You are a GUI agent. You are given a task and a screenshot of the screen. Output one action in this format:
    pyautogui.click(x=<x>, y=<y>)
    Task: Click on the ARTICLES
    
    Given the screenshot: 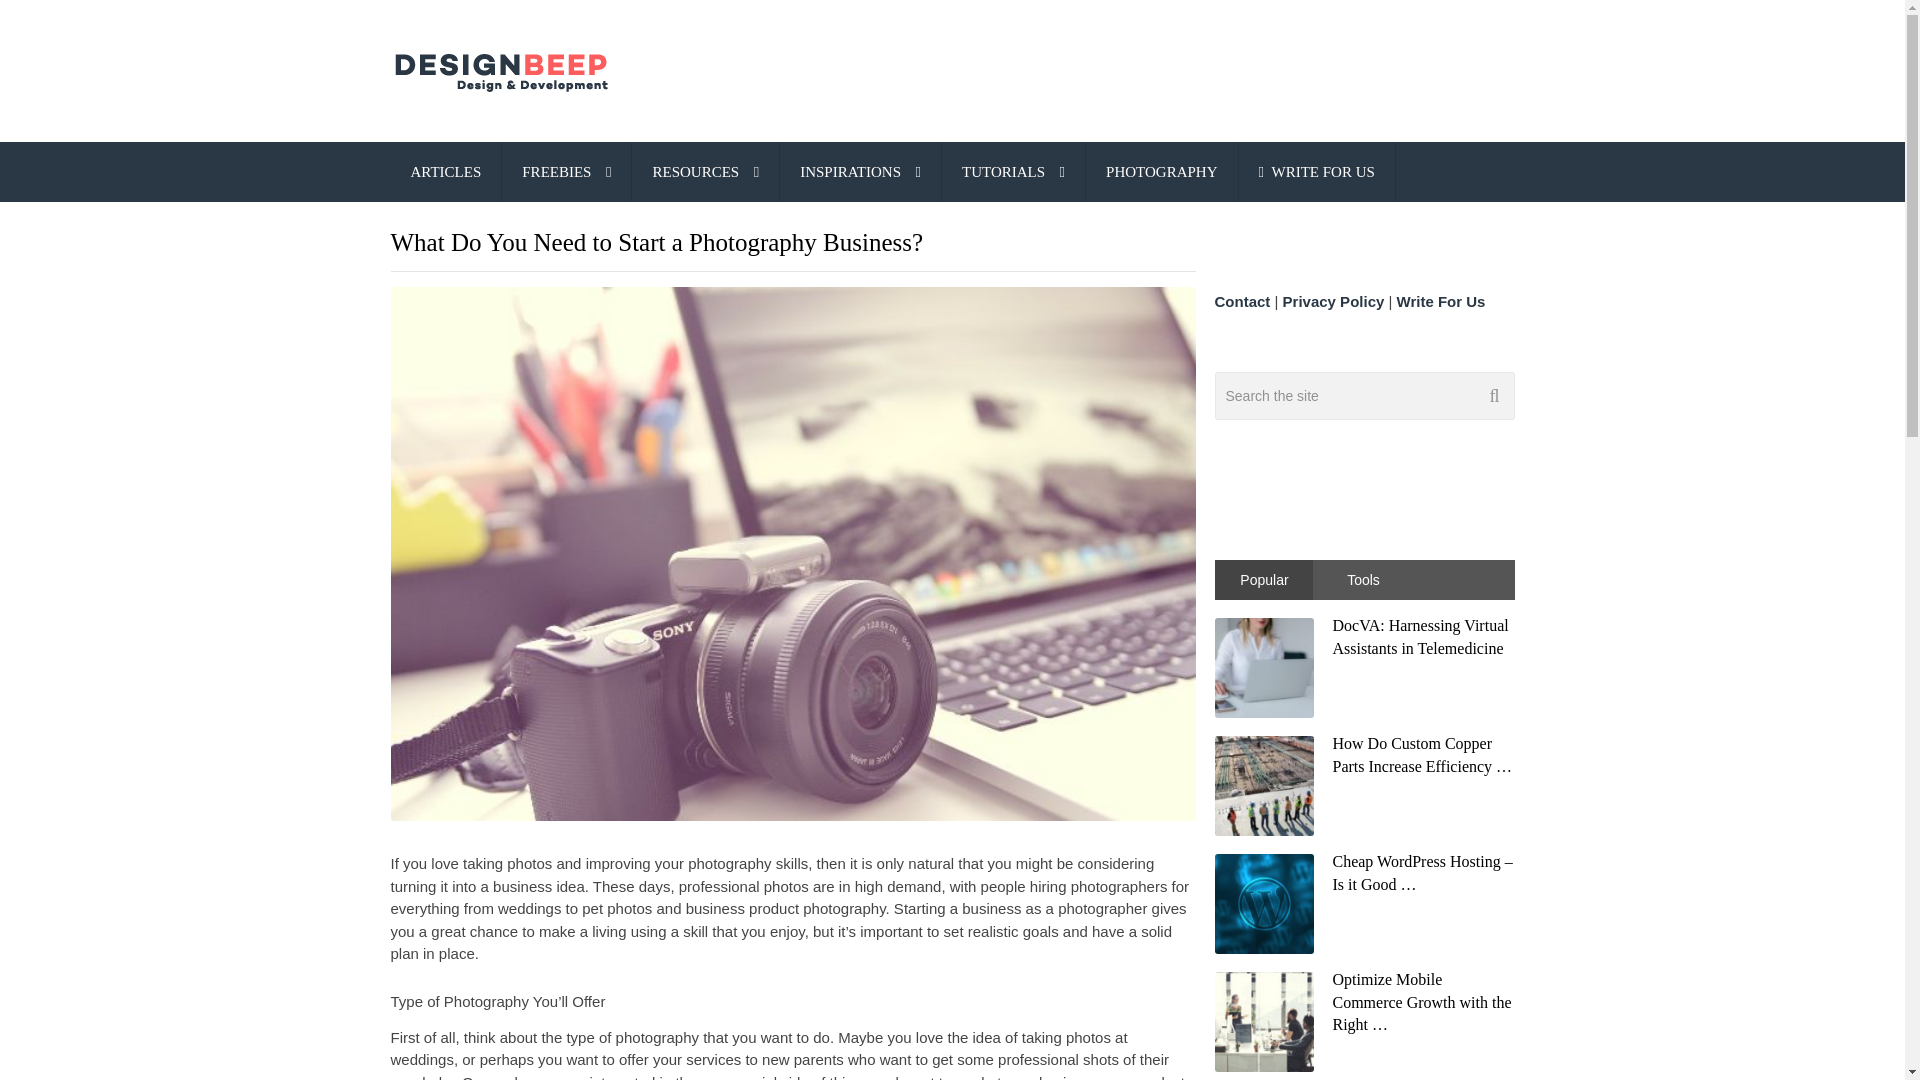 What is the action you would take?
    pyautogui.click(x=445, y=171)
    